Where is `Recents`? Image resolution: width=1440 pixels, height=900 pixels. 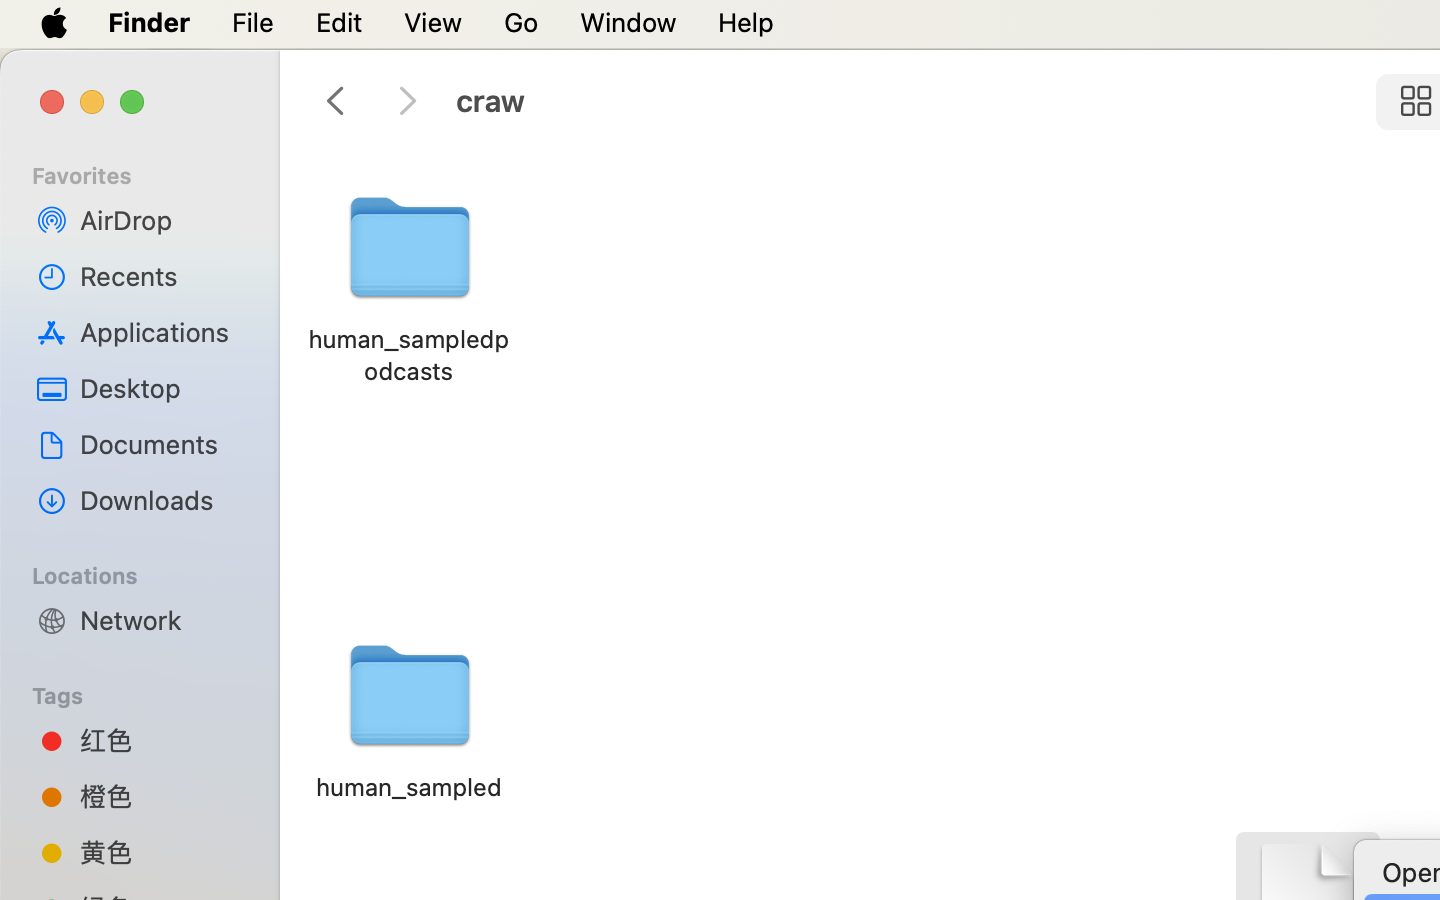
Recents is located at coordinates (161, 276).